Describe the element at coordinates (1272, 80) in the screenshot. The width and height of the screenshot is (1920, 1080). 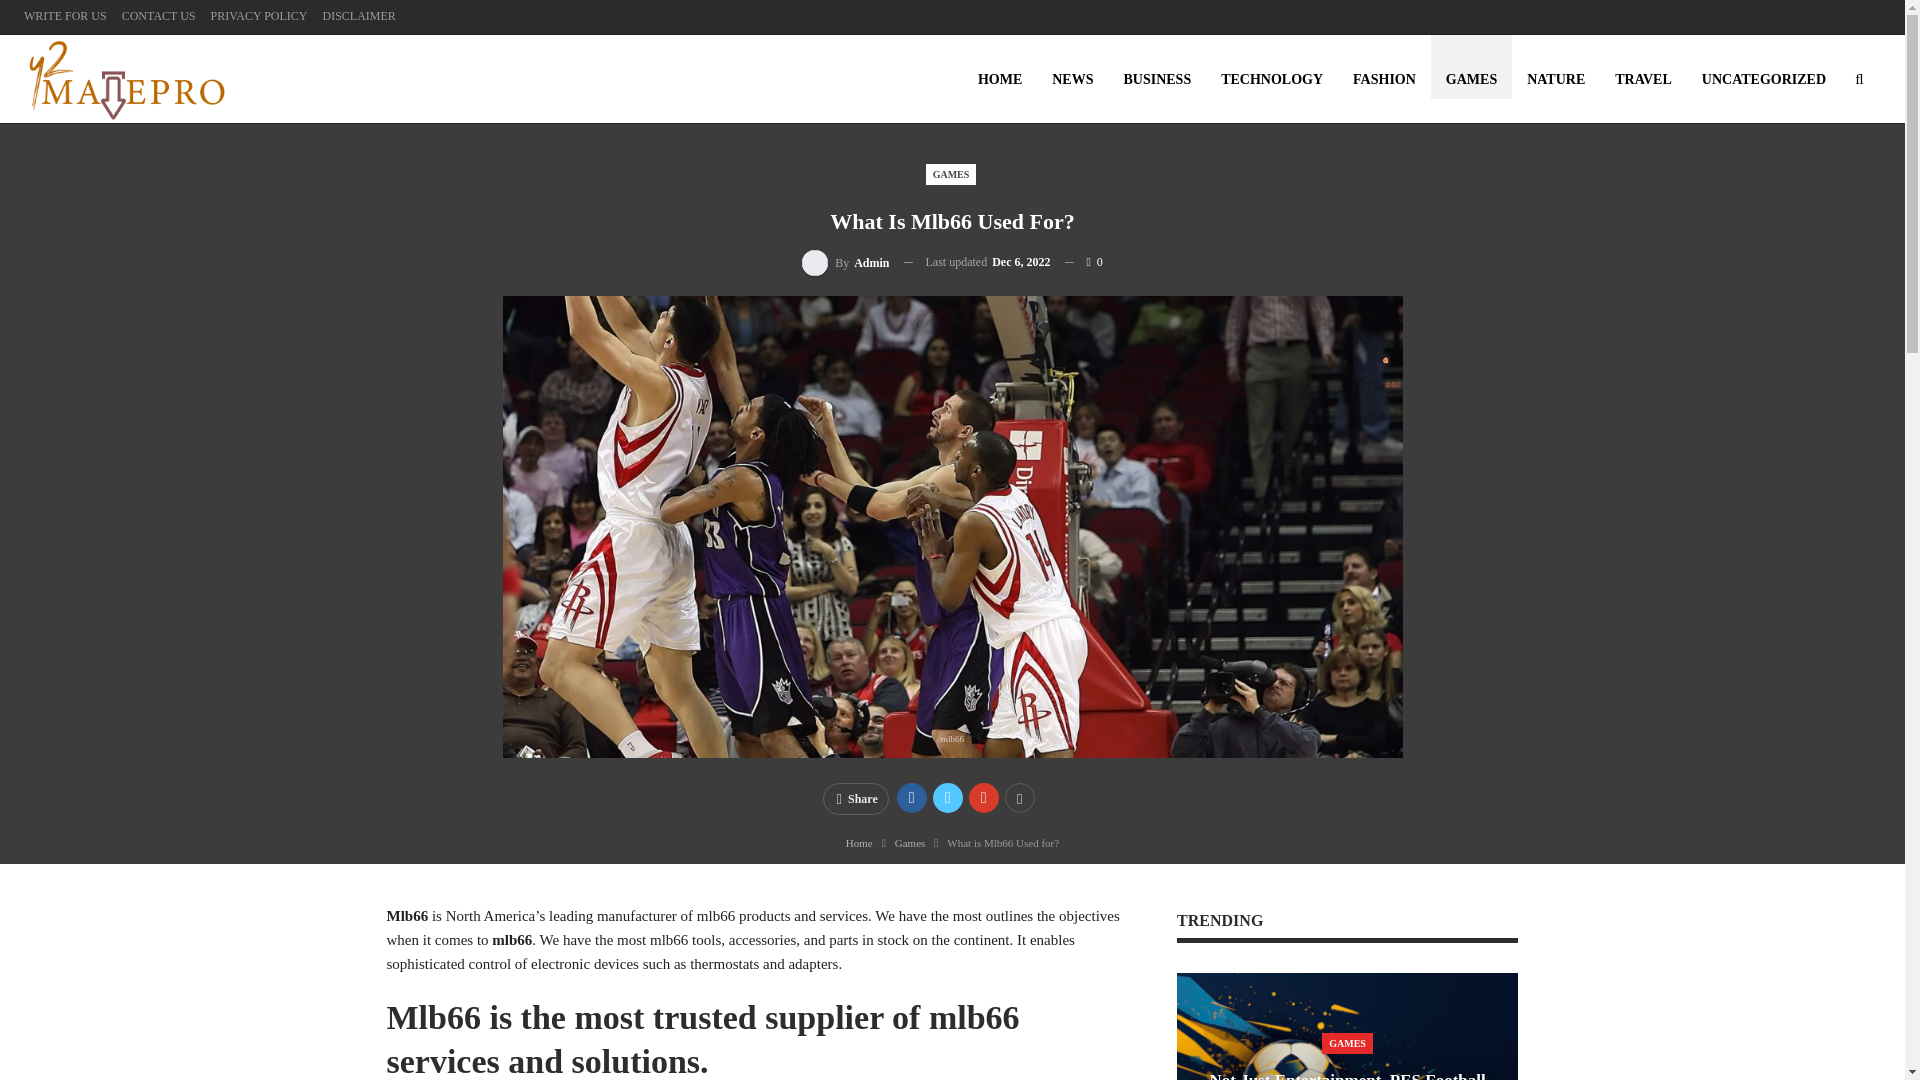
I see `TECHNOLOGY` at that location.